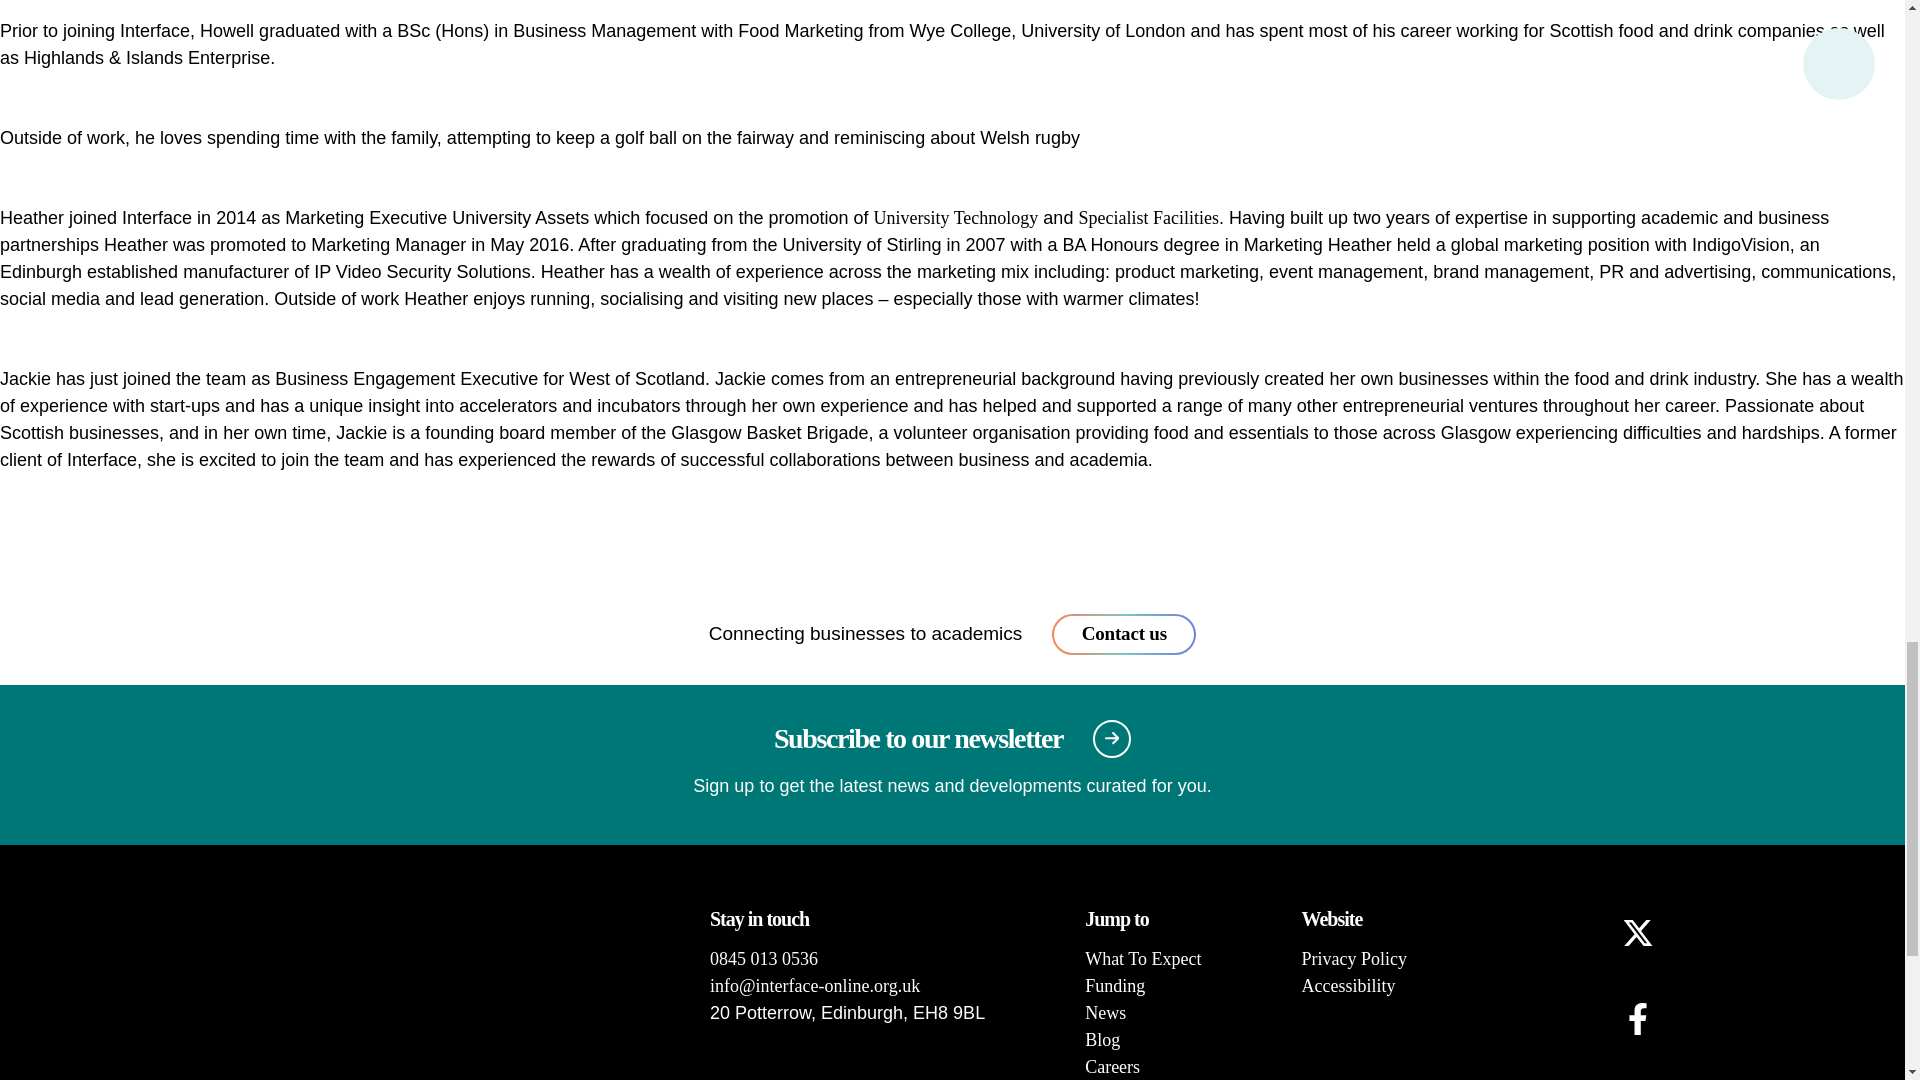 The width and height of the screenshot is (1920, 1080). Describe the element at coordinates (1142, 958) in the screenshot. I see `What To Expect` at that location.